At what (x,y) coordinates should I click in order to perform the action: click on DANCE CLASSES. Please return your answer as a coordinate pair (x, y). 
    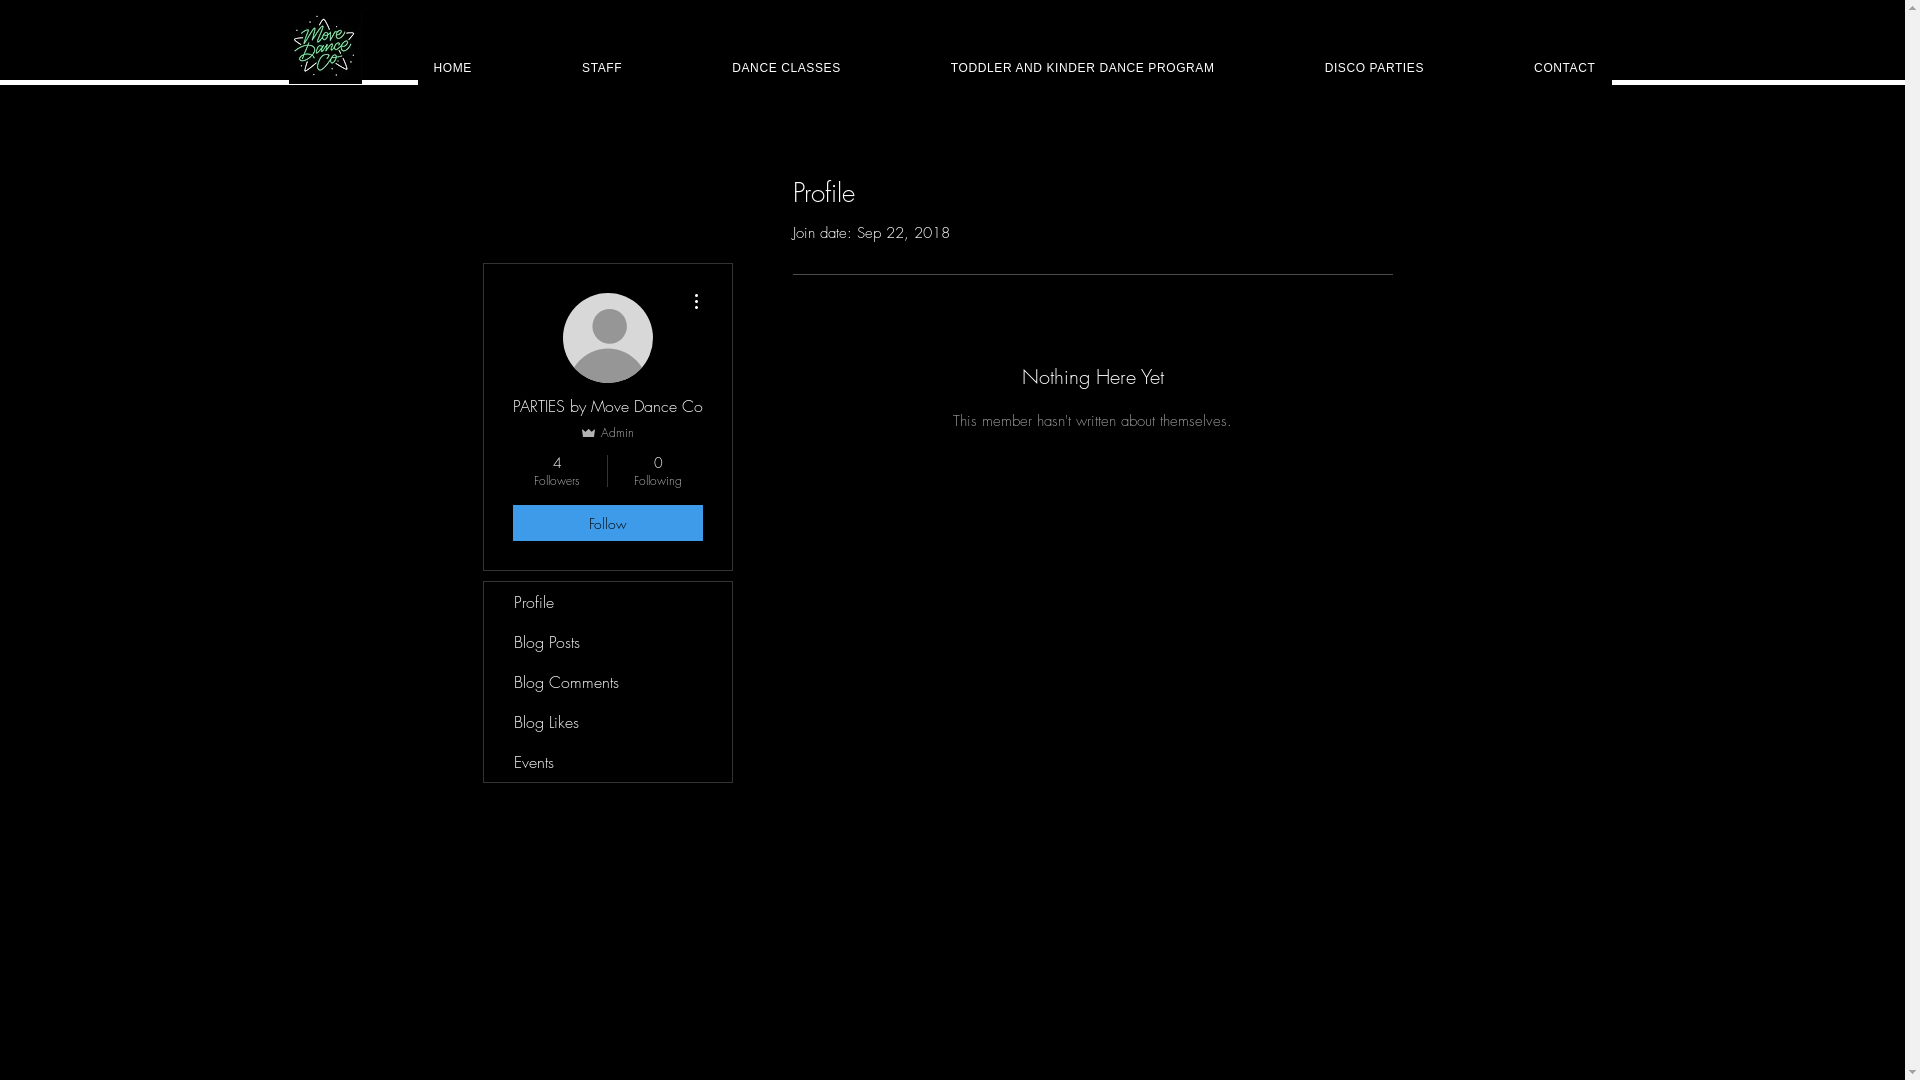
    Looking at the image, I should click on (786, 68).